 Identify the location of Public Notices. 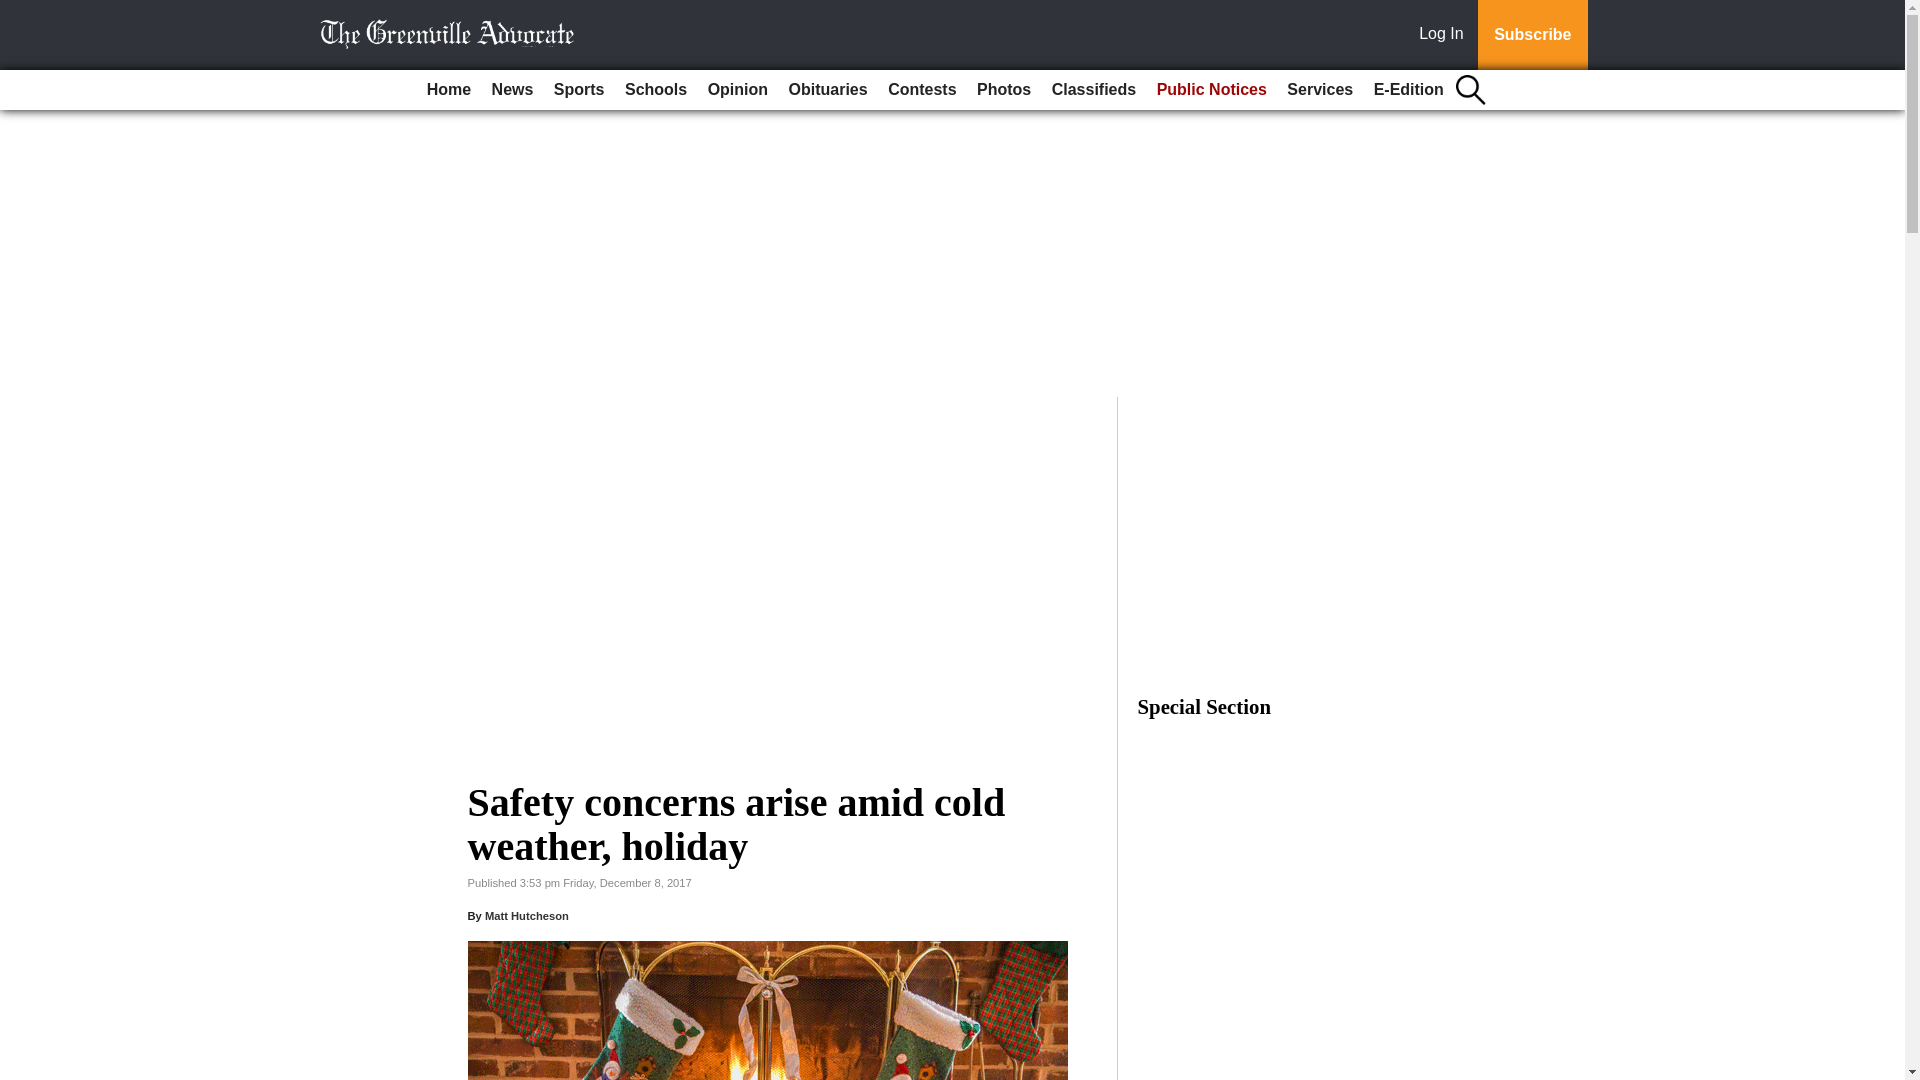
(1211, 90).